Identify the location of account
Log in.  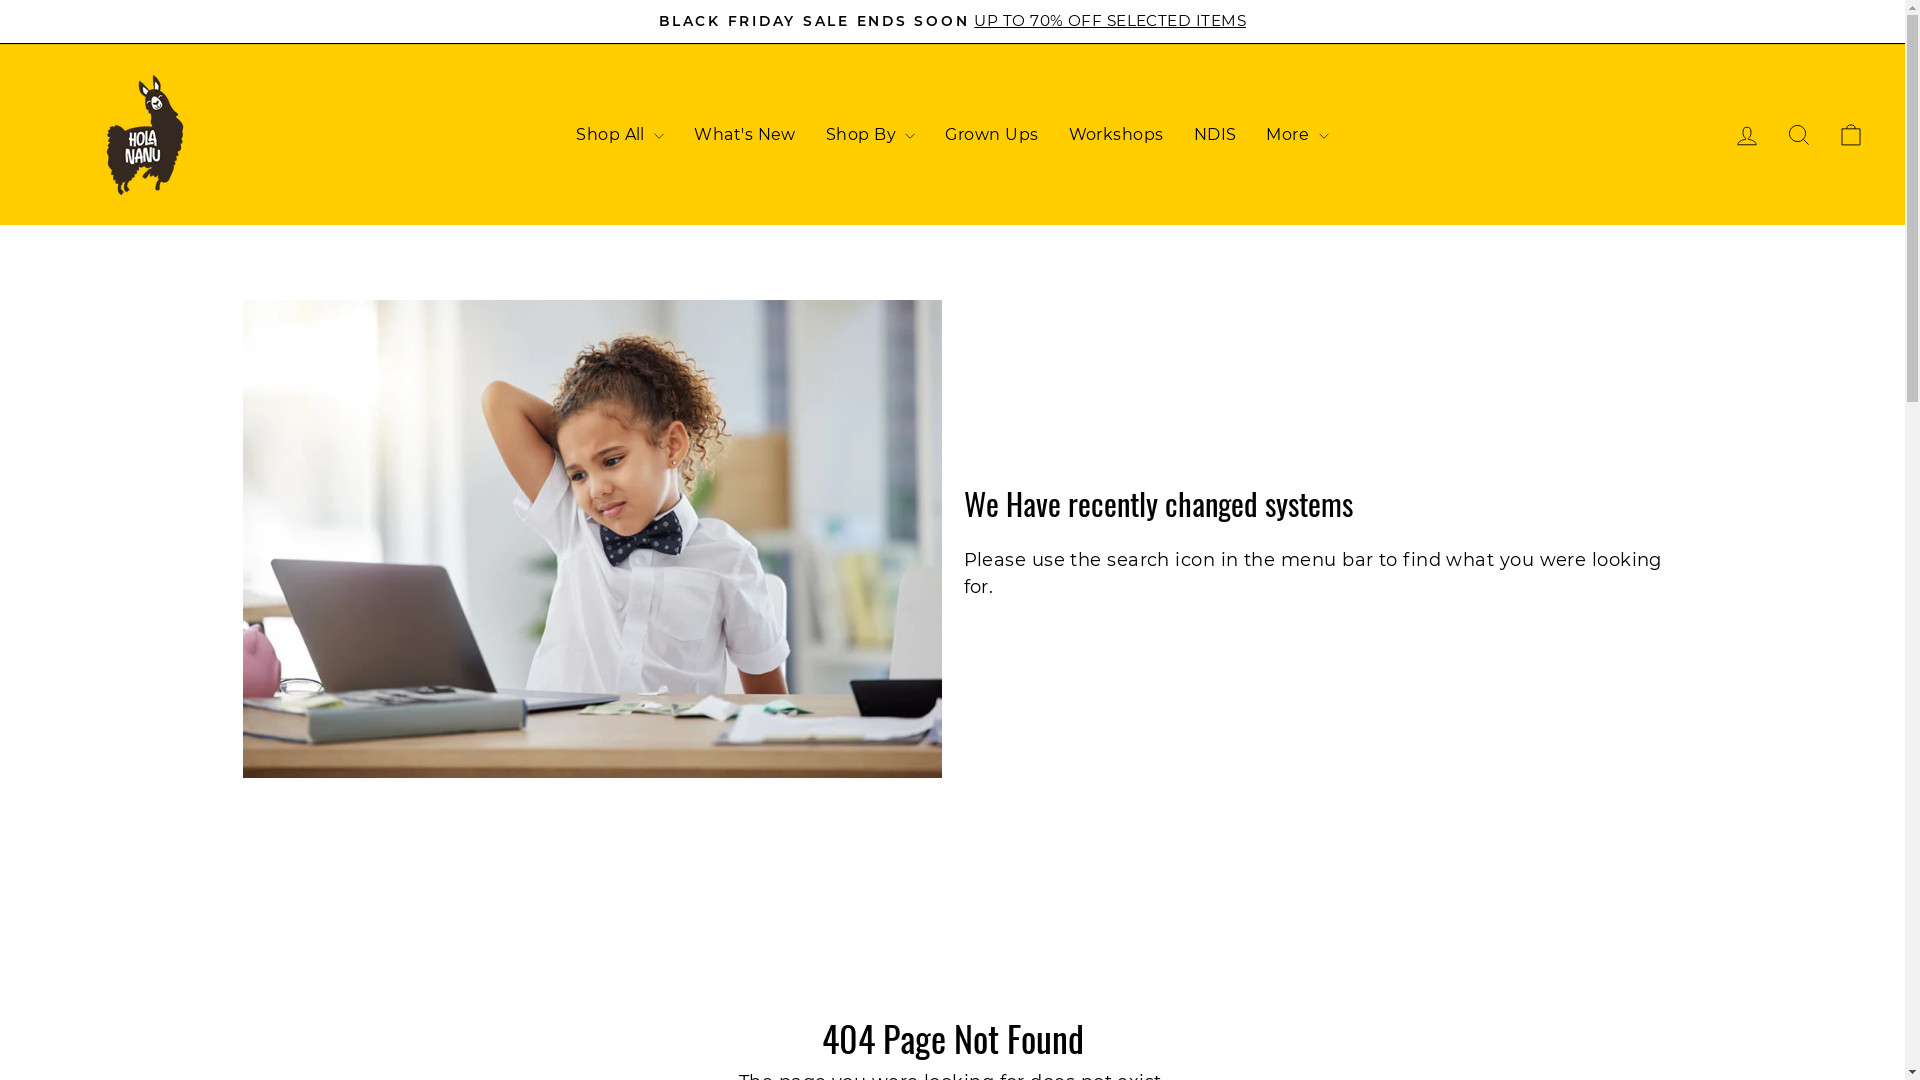
(1747, 134).